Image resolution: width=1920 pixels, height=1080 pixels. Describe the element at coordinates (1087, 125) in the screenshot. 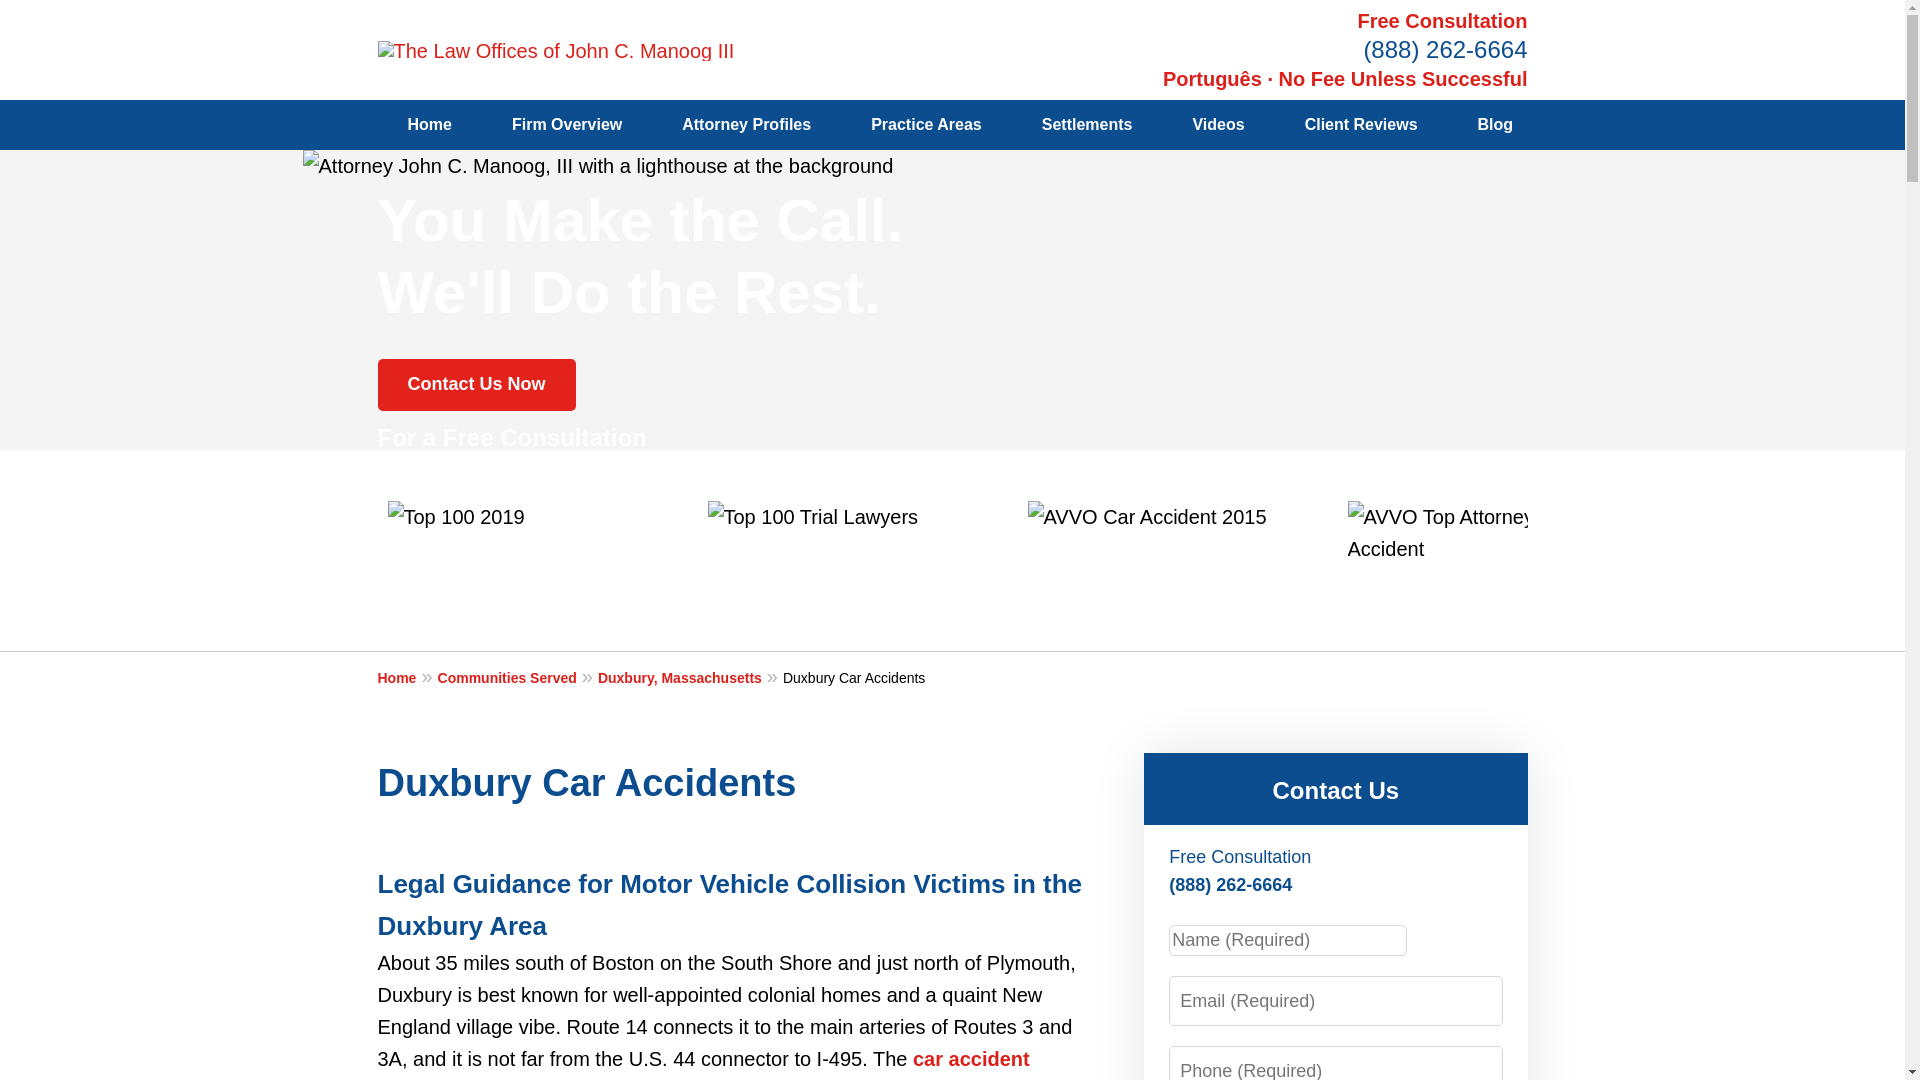

I see `Settlements` at that location.